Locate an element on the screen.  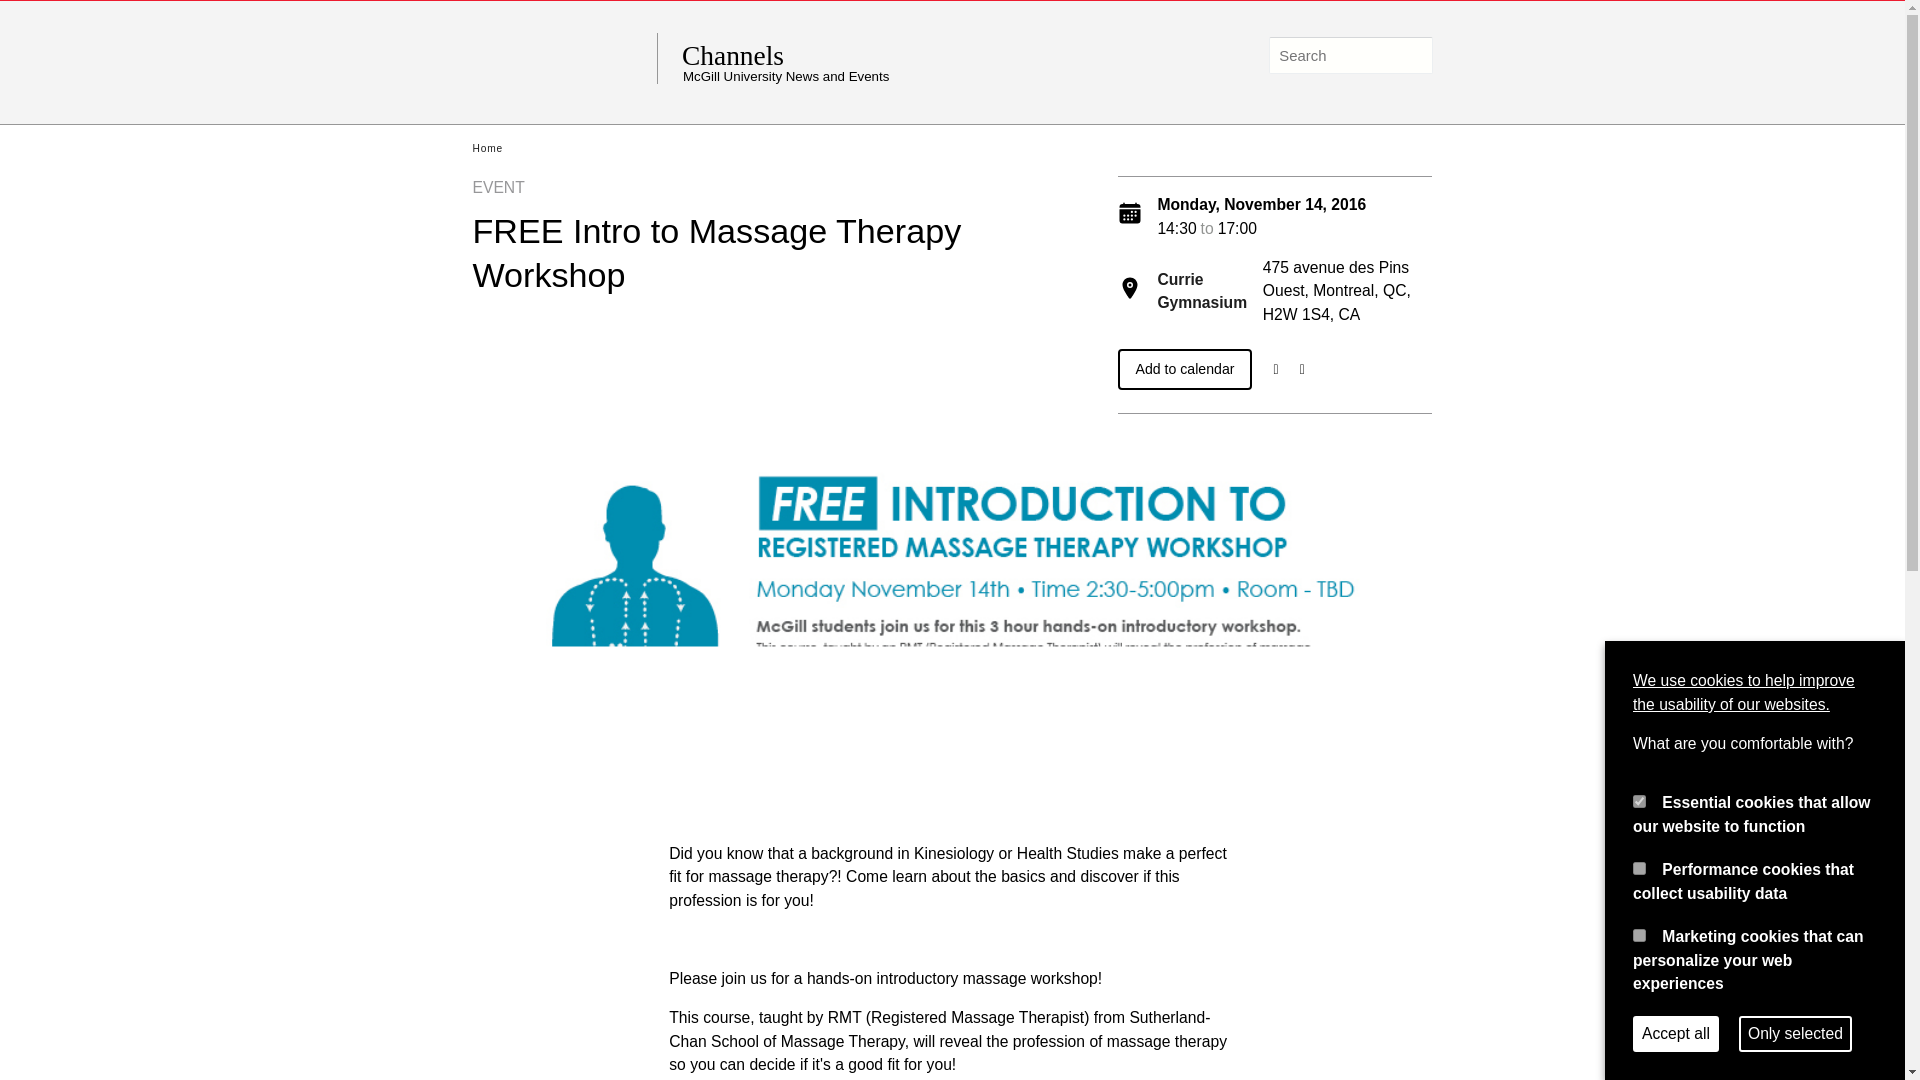
Channels is located at coordinates (876, 56).